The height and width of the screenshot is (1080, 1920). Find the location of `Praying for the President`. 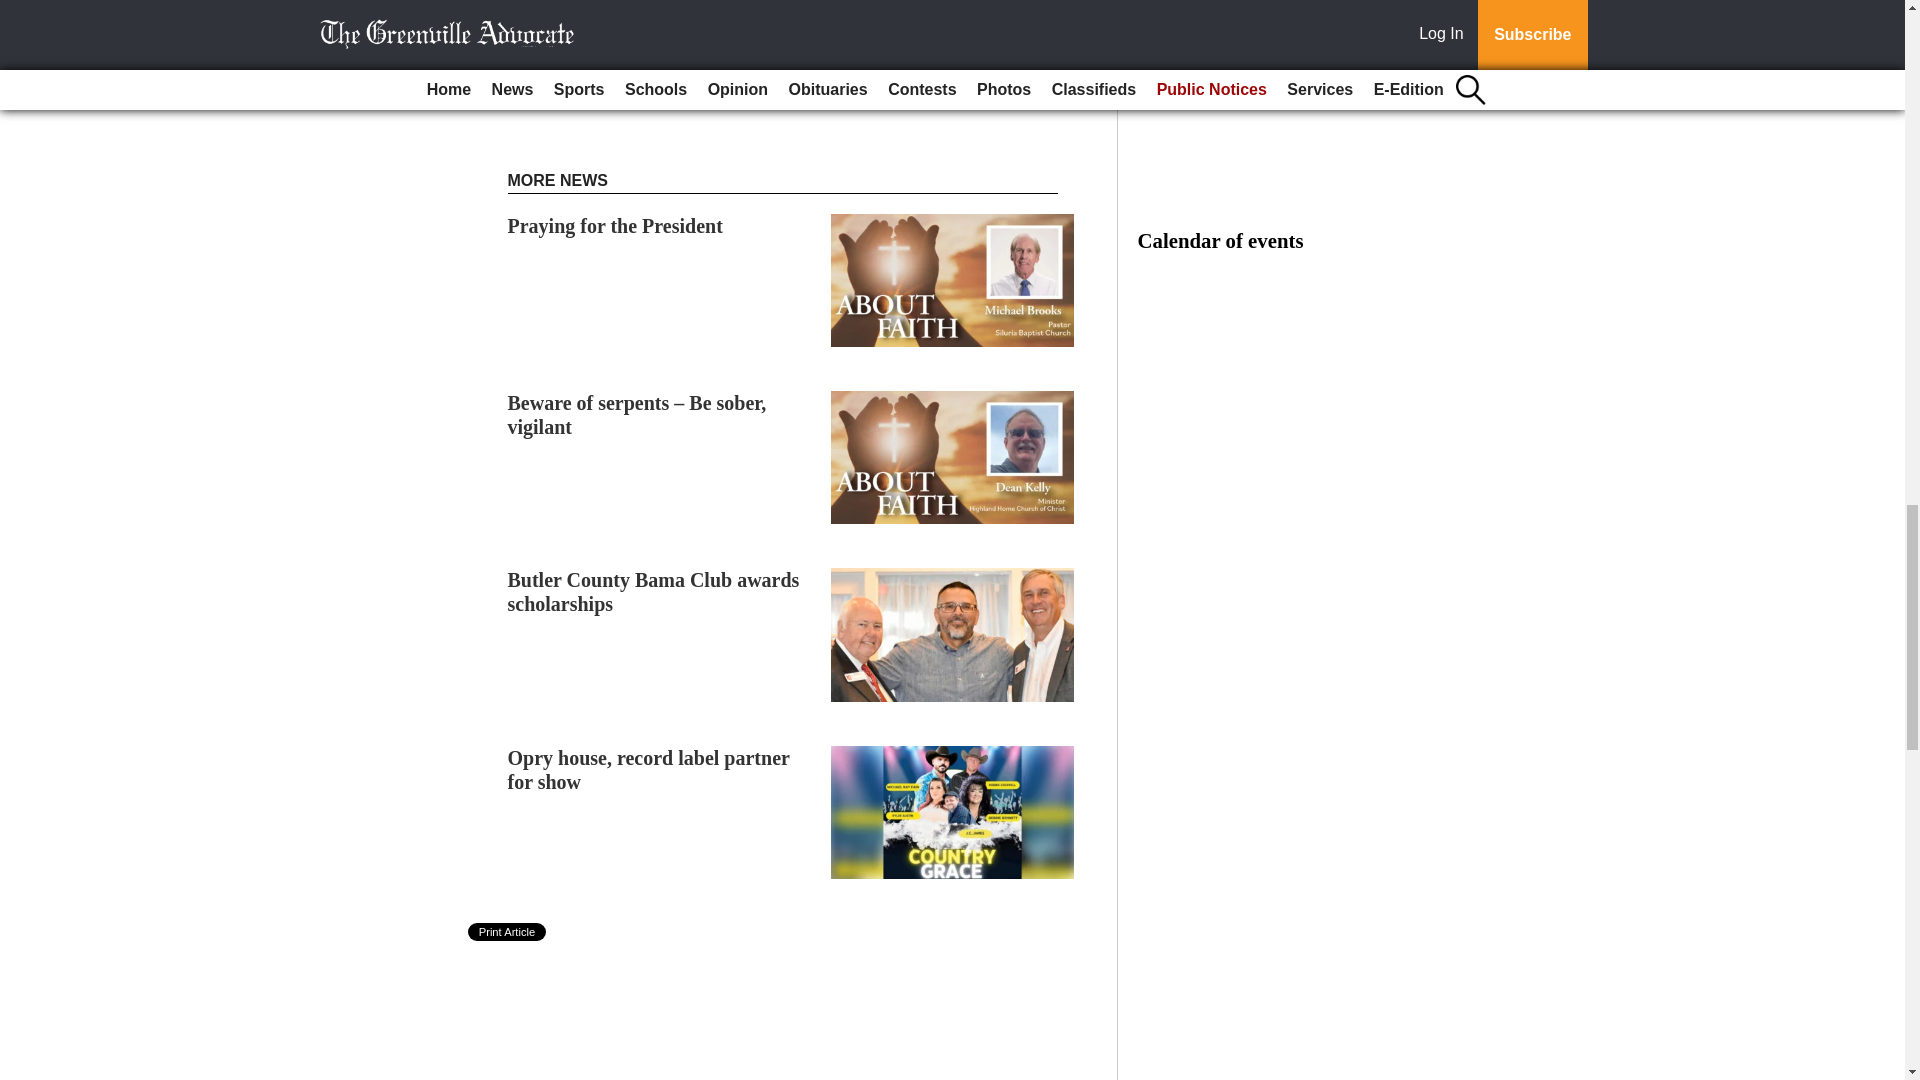

Praying for the President is located at coordinates (616, 225).